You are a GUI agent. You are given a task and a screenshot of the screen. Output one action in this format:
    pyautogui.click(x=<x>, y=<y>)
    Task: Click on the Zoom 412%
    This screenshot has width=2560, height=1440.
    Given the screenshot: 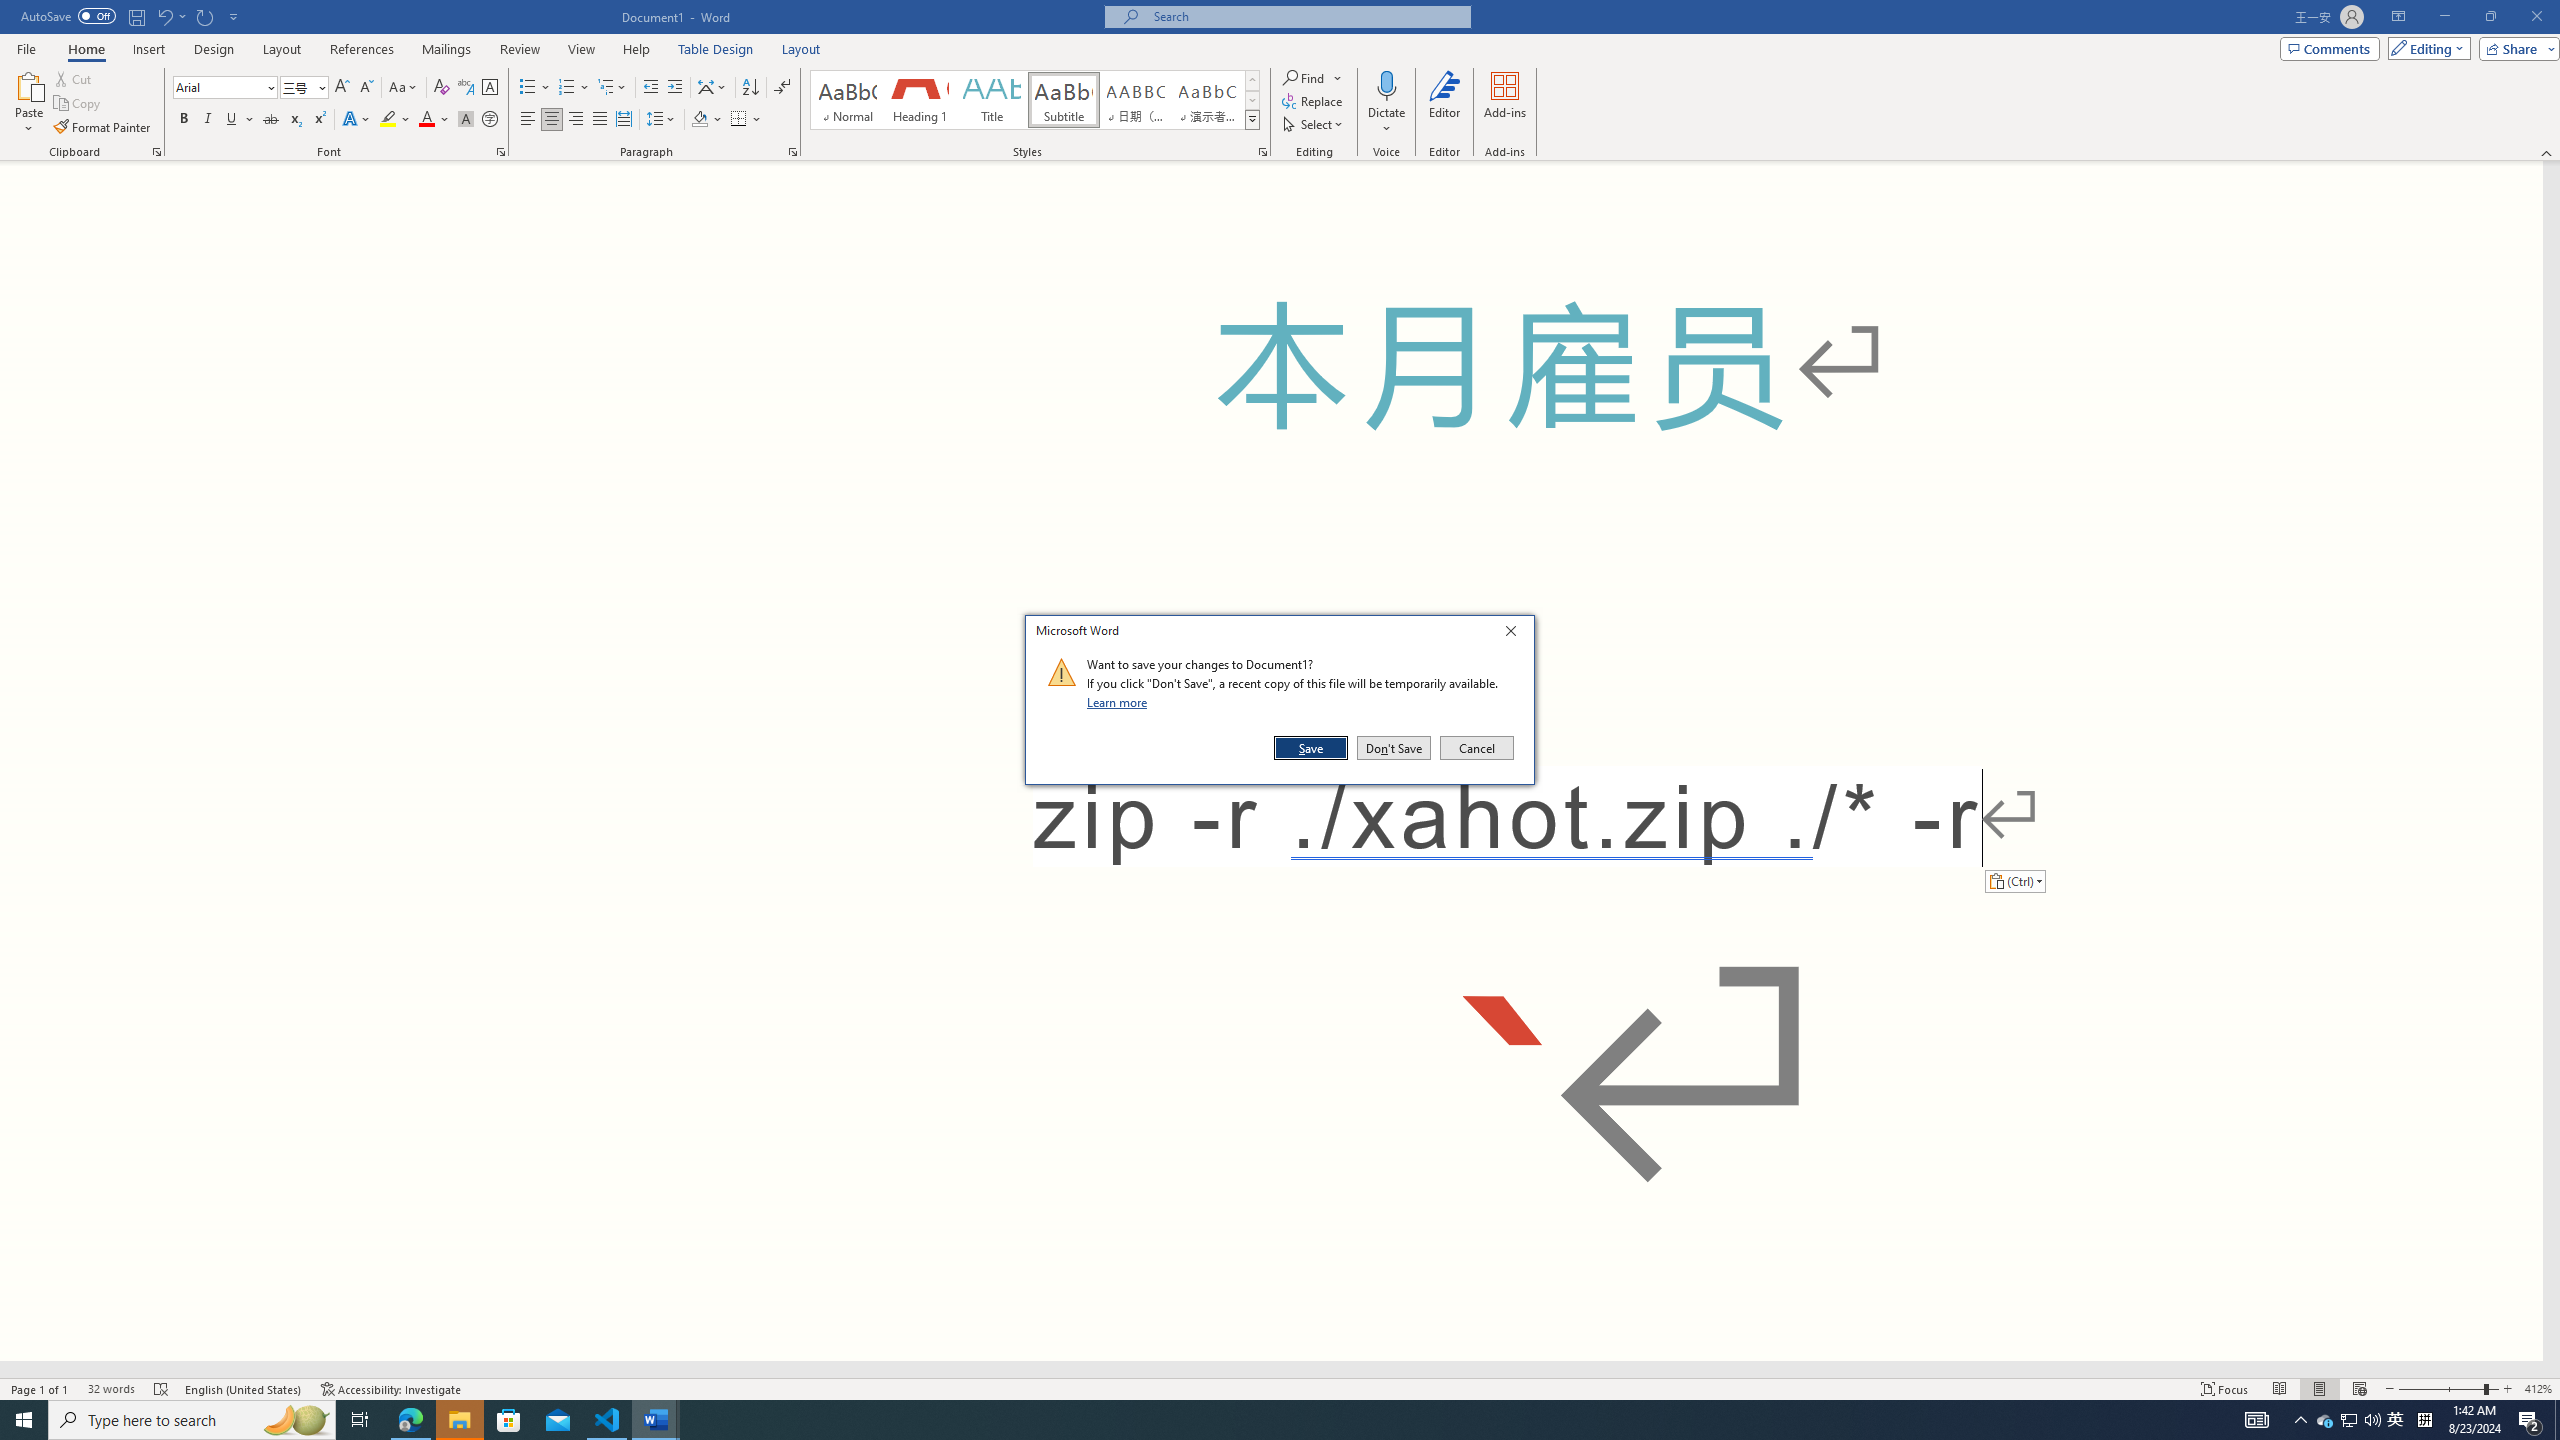 What is the action you would take?
    pyautogui.click(x=2538, y=1389)
    